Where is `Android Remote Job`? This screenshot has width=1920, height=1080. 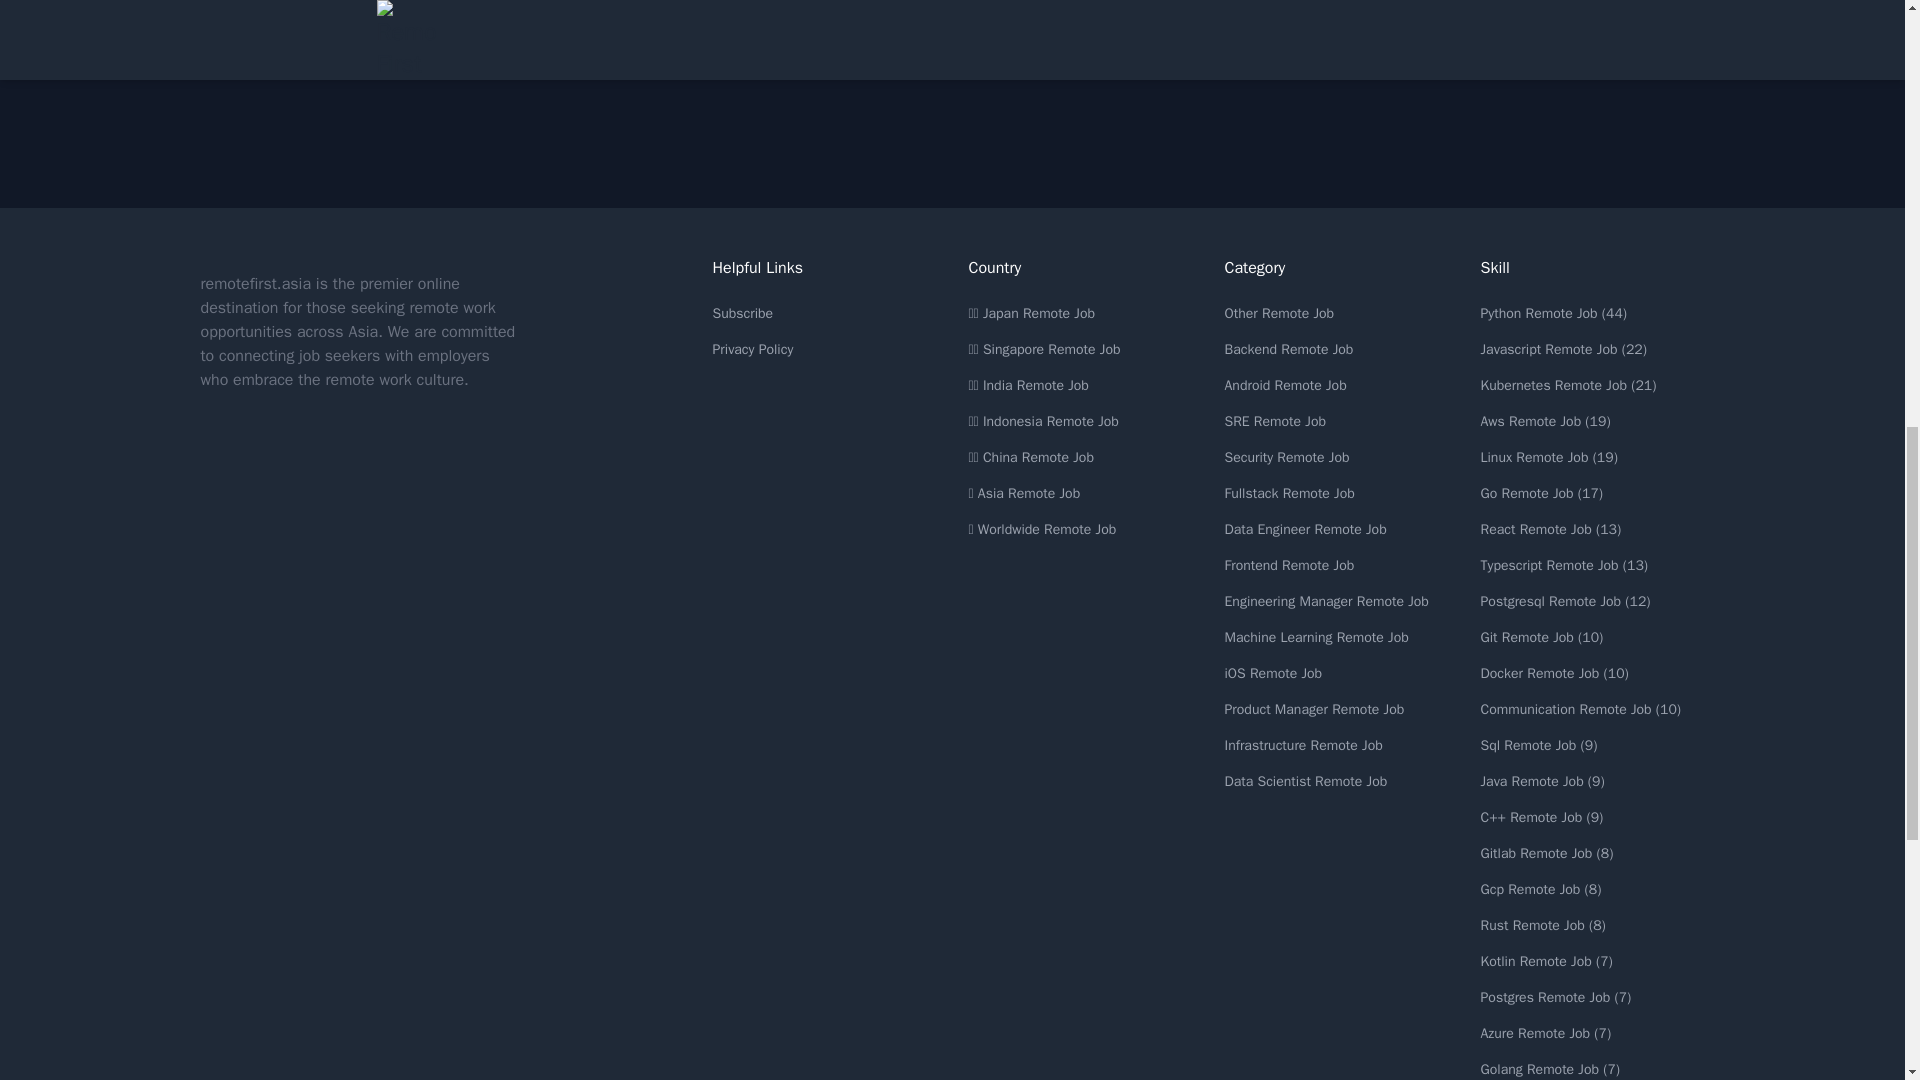 Android Remote Job is located at coordinates (1284, 385).